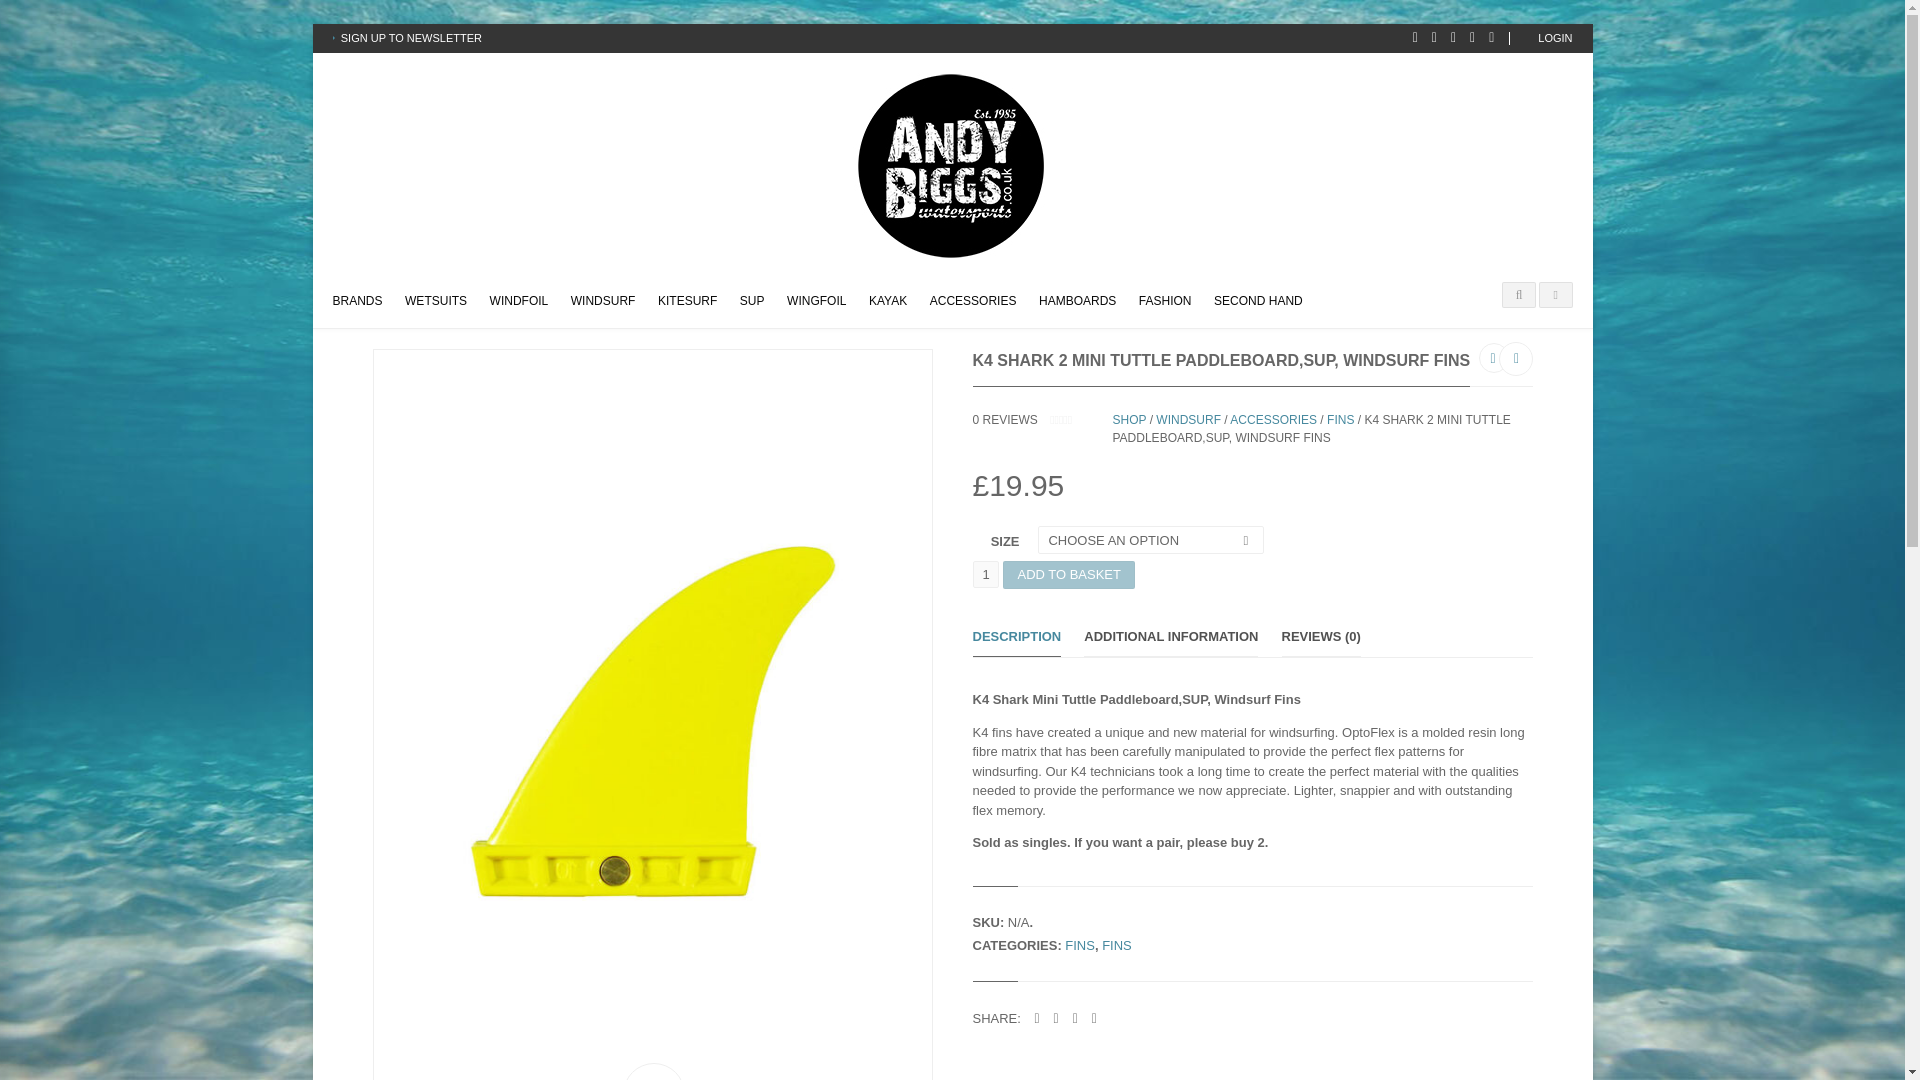  What do you see at coordinates (356, 298) in the screenshot?
I see `Web Store` at bounding box center [356, 298].